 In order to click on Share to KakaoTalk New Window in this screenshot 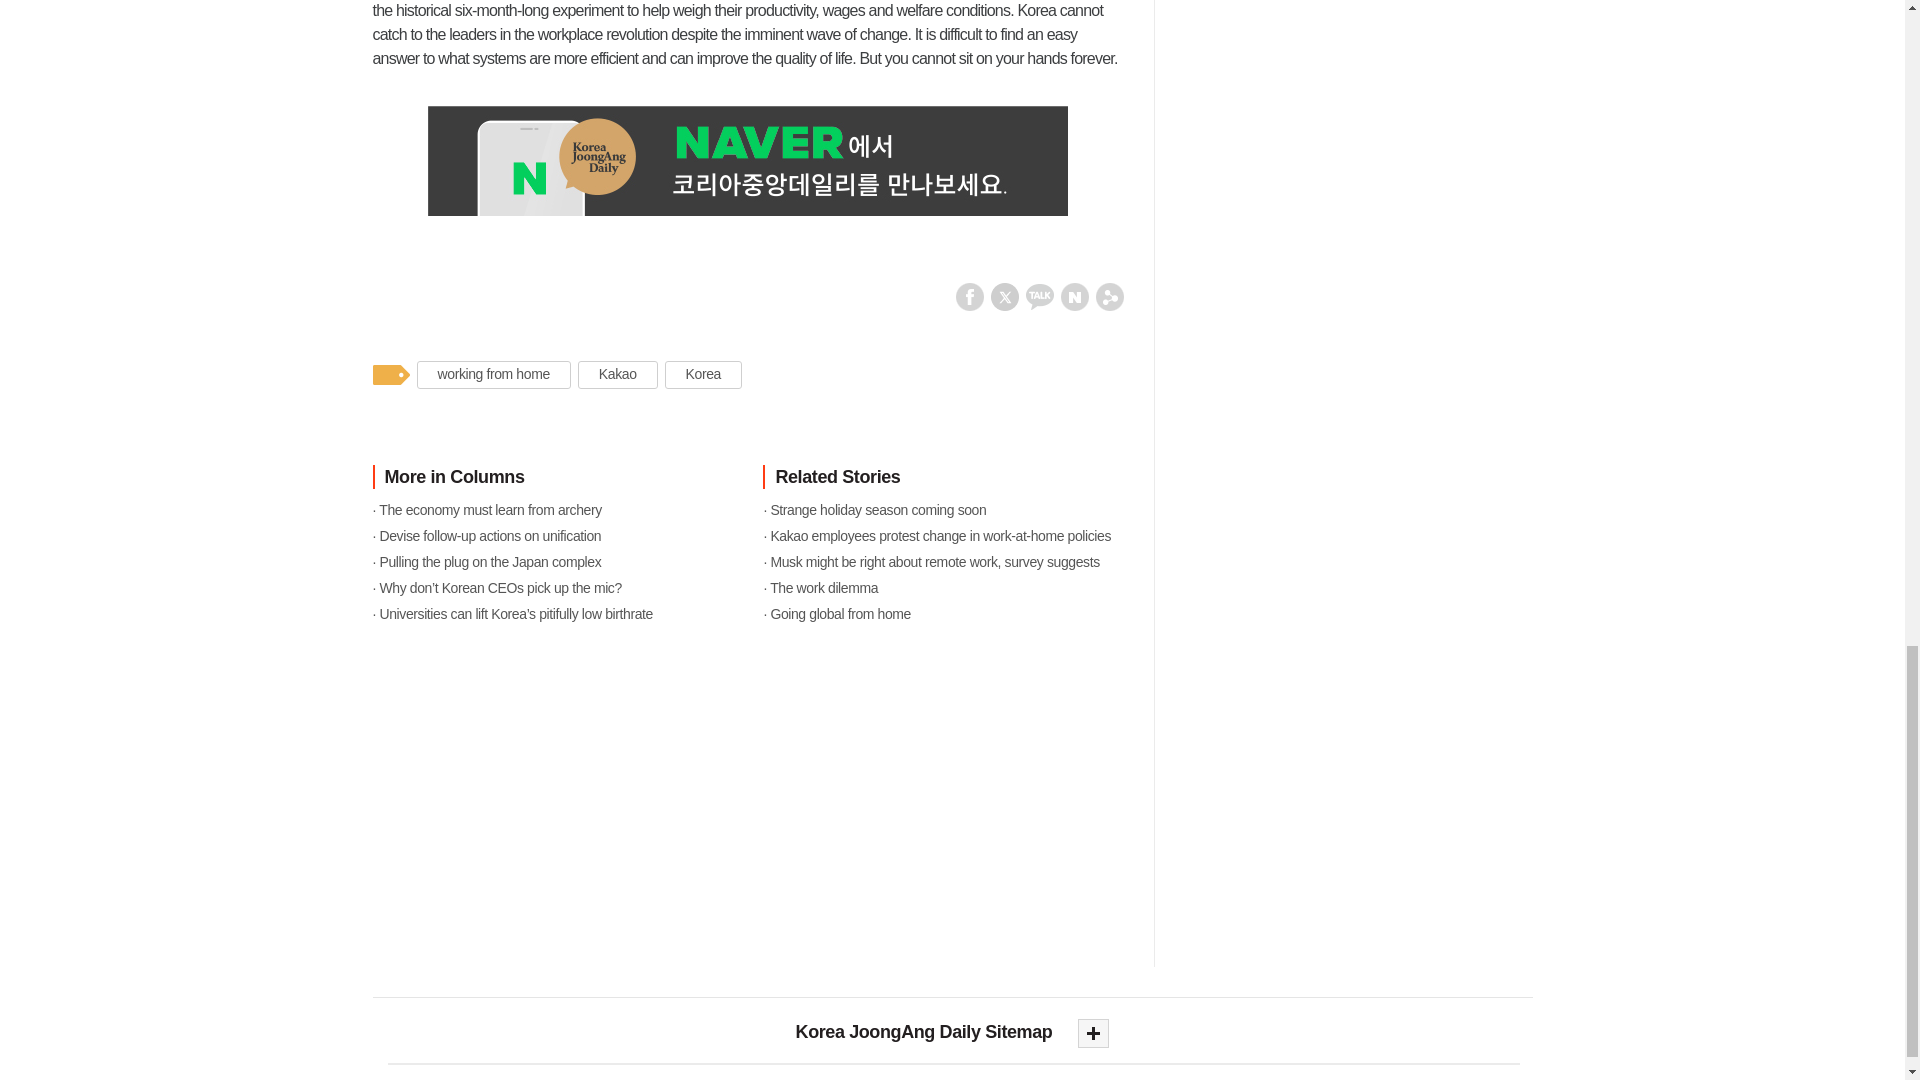, I will do `click(1040, 295)`.